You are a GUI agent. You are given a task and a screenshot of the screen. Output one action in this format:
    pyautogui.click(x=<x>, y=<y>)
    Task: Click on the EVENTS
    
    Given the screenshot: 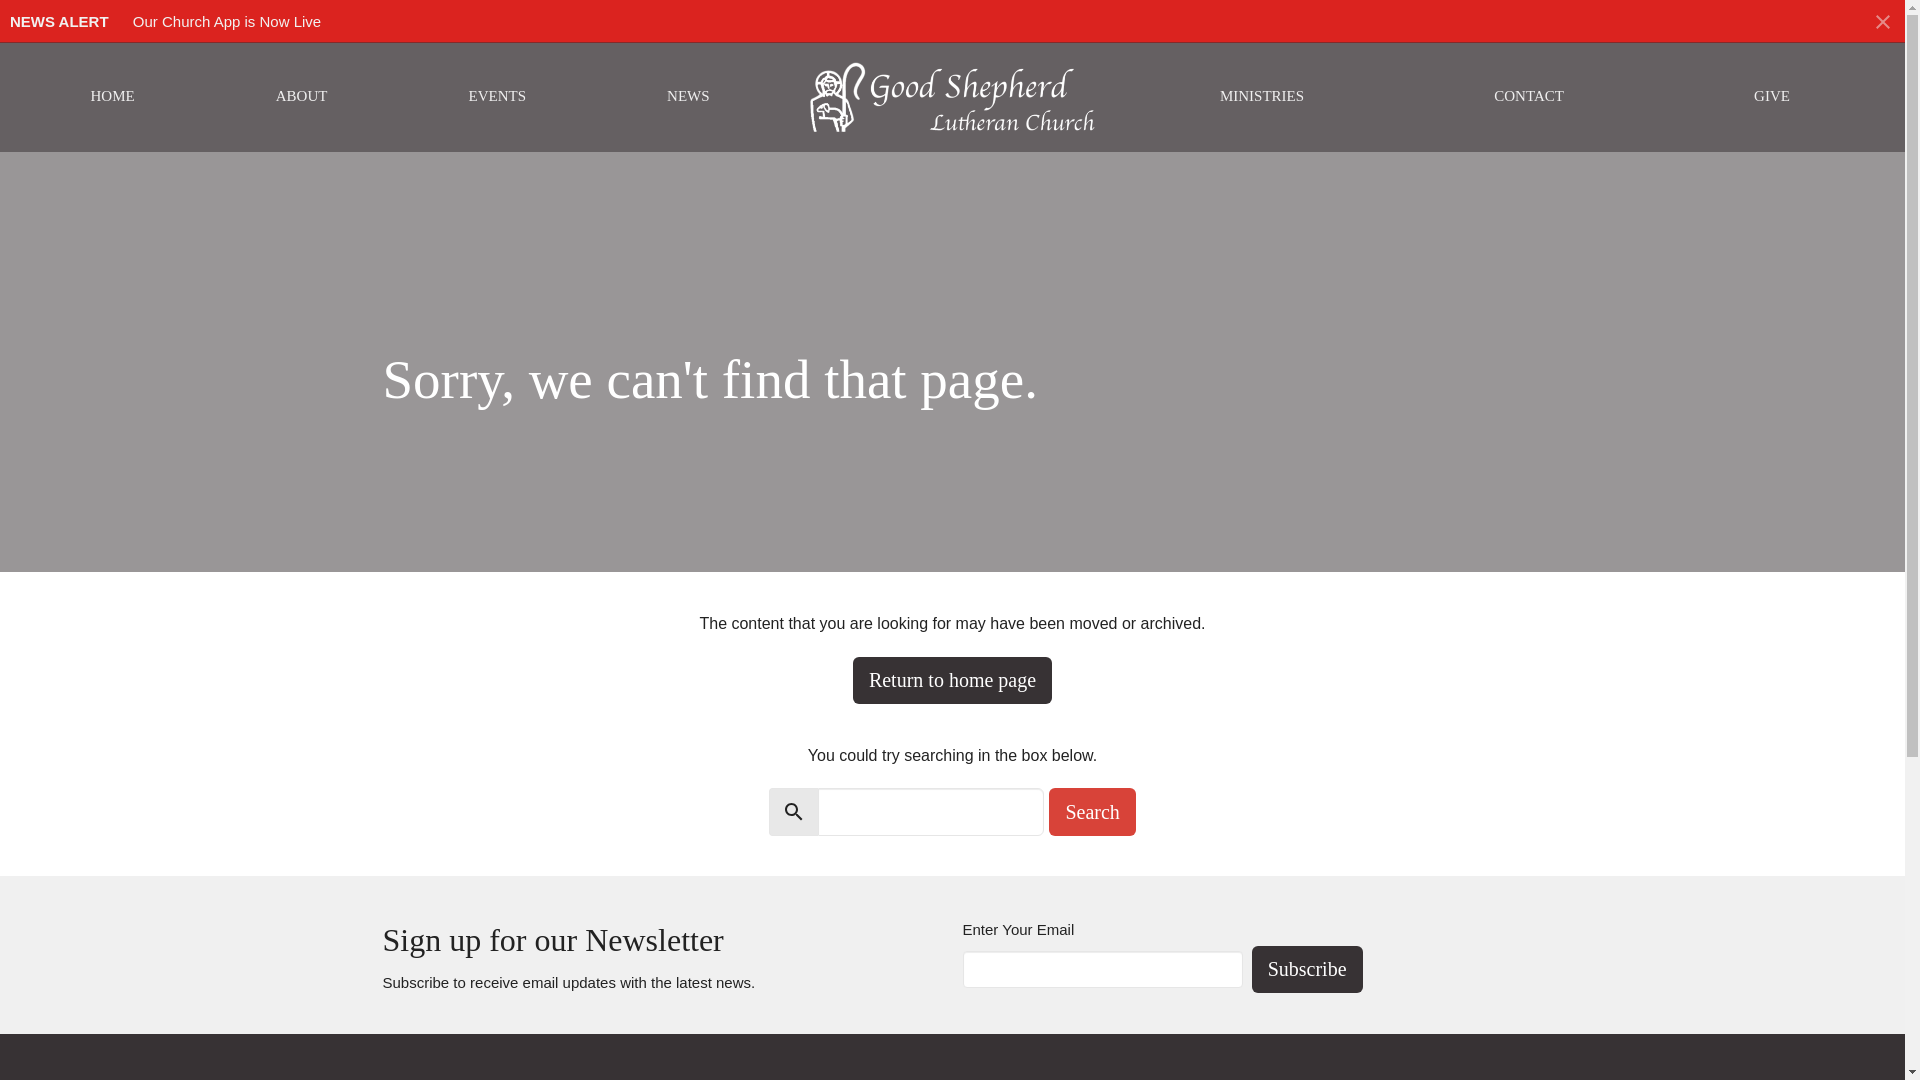 What is the action you would take?
    pyautogui.click(x=497, y=96)
    